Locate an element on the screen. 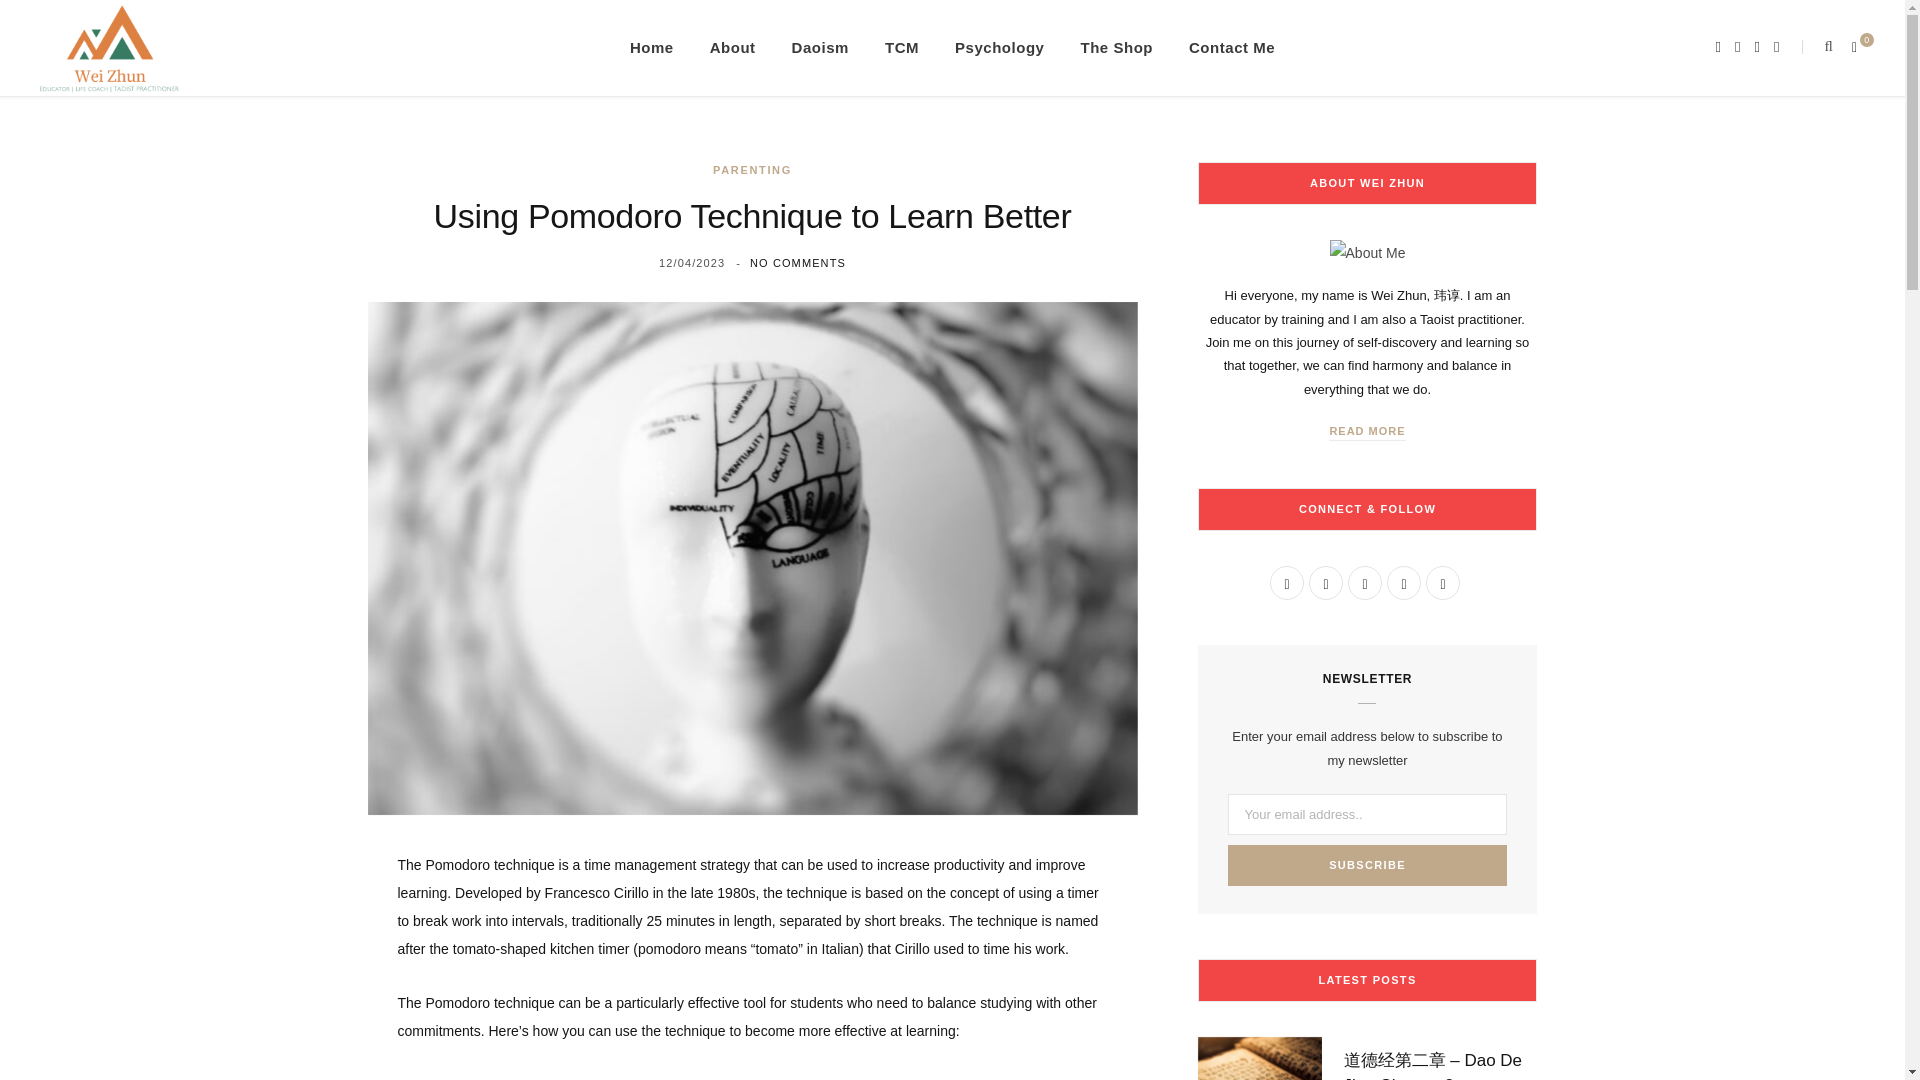 The height and width of the screenshot is (1080, 1920). Subscribe is located at coordinates (1368, 864).